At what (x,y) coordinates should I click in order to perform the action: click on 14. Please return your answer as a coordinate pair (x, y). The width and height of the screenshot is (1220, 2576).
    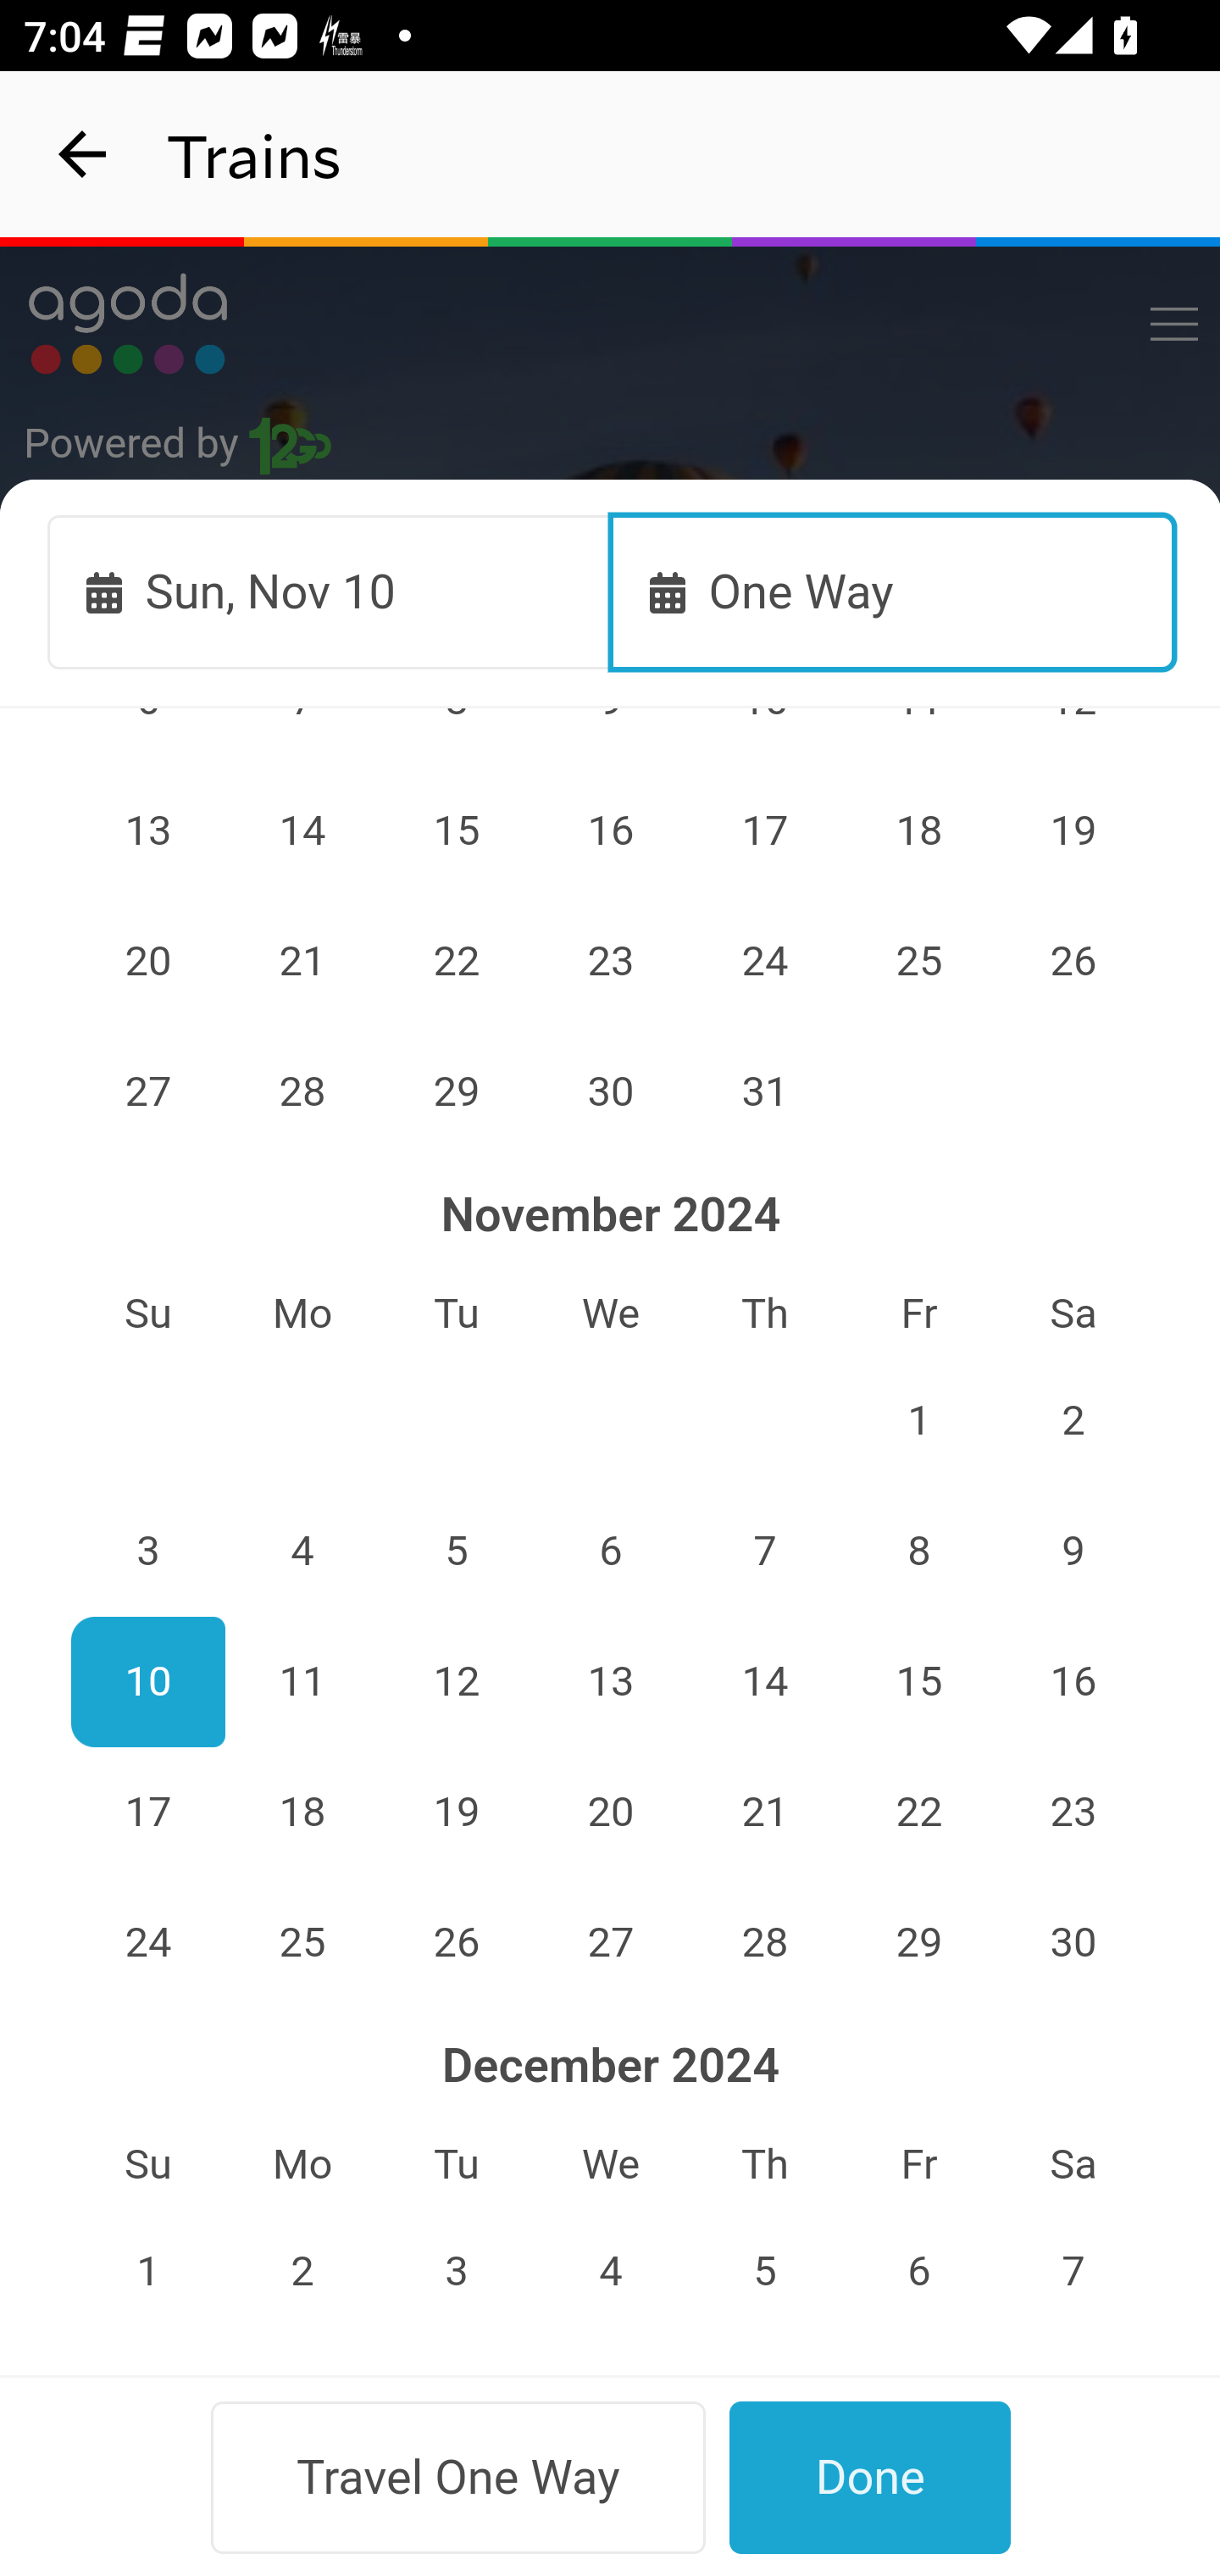
    Looking at the image, I should click on (764, 1681).